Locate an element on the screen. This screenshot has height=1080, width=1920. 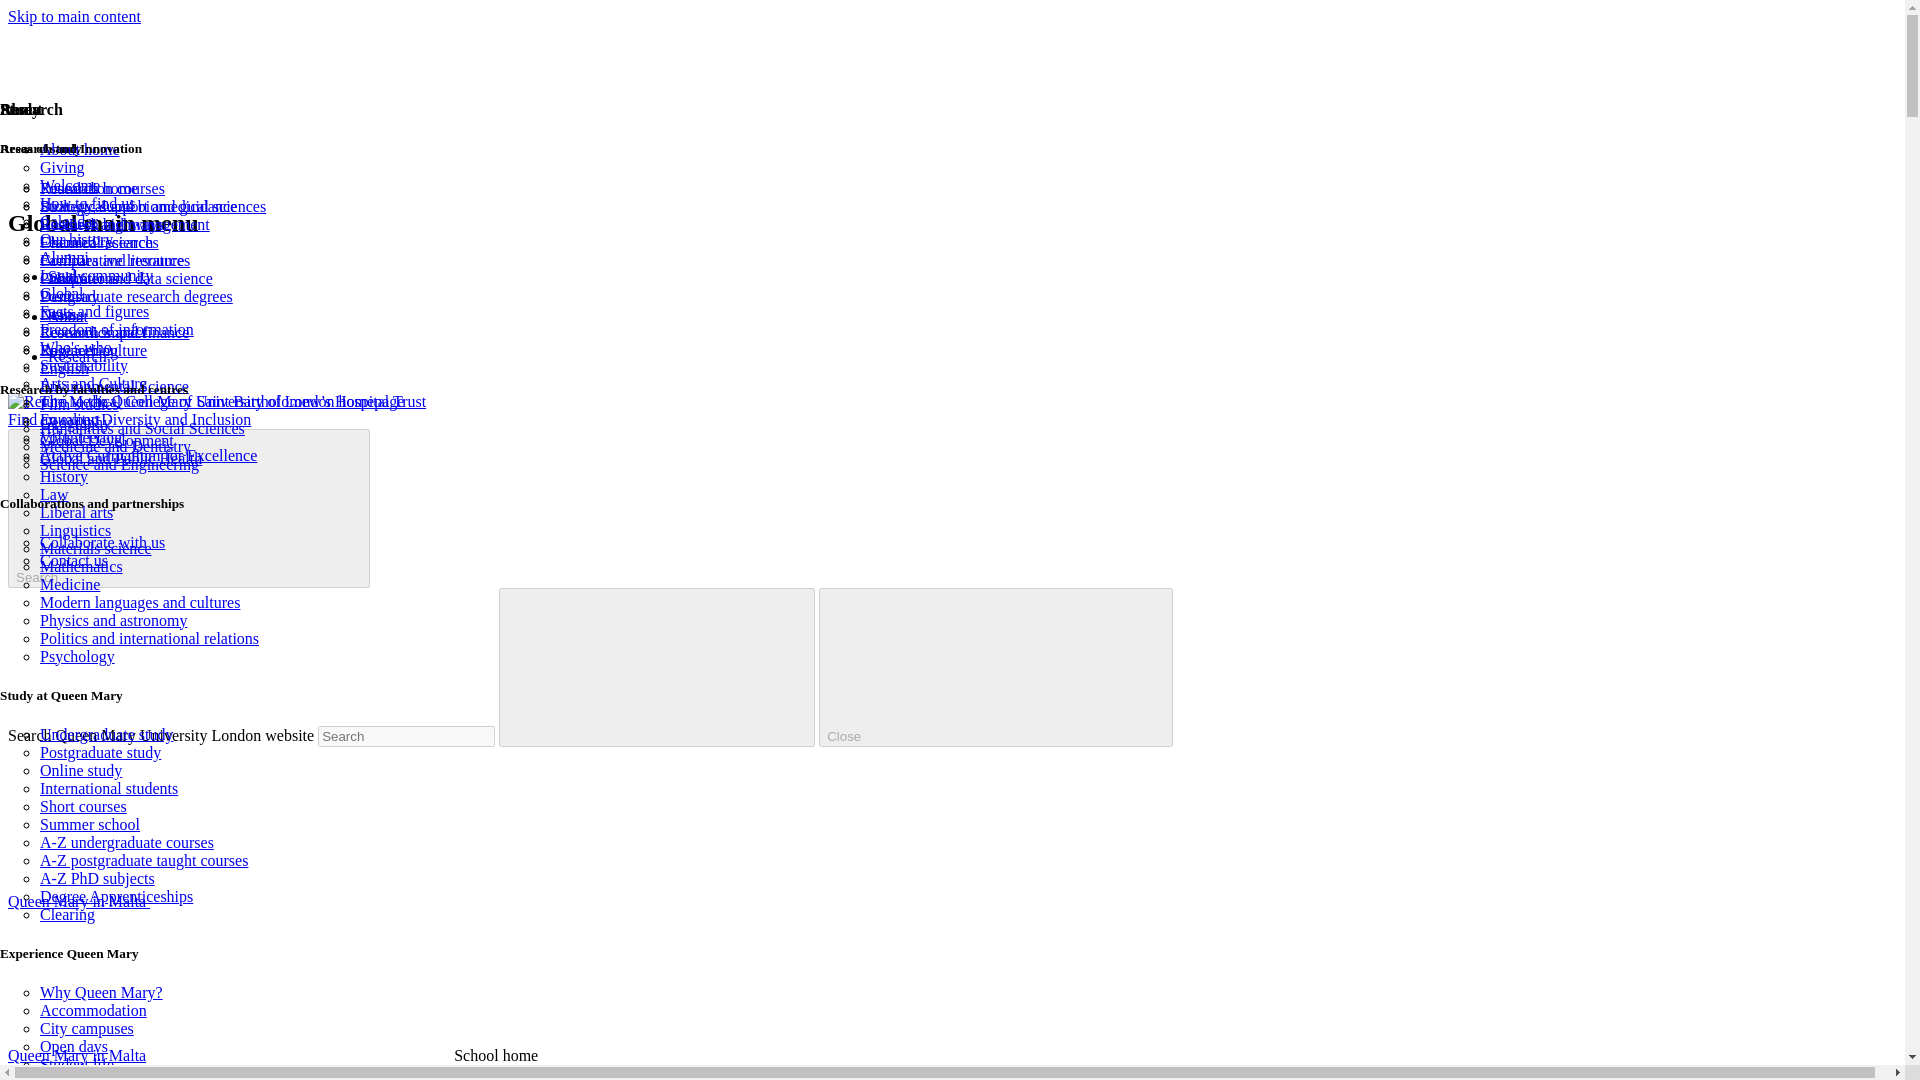
Computer and data science is located at coordinates (126, 278).